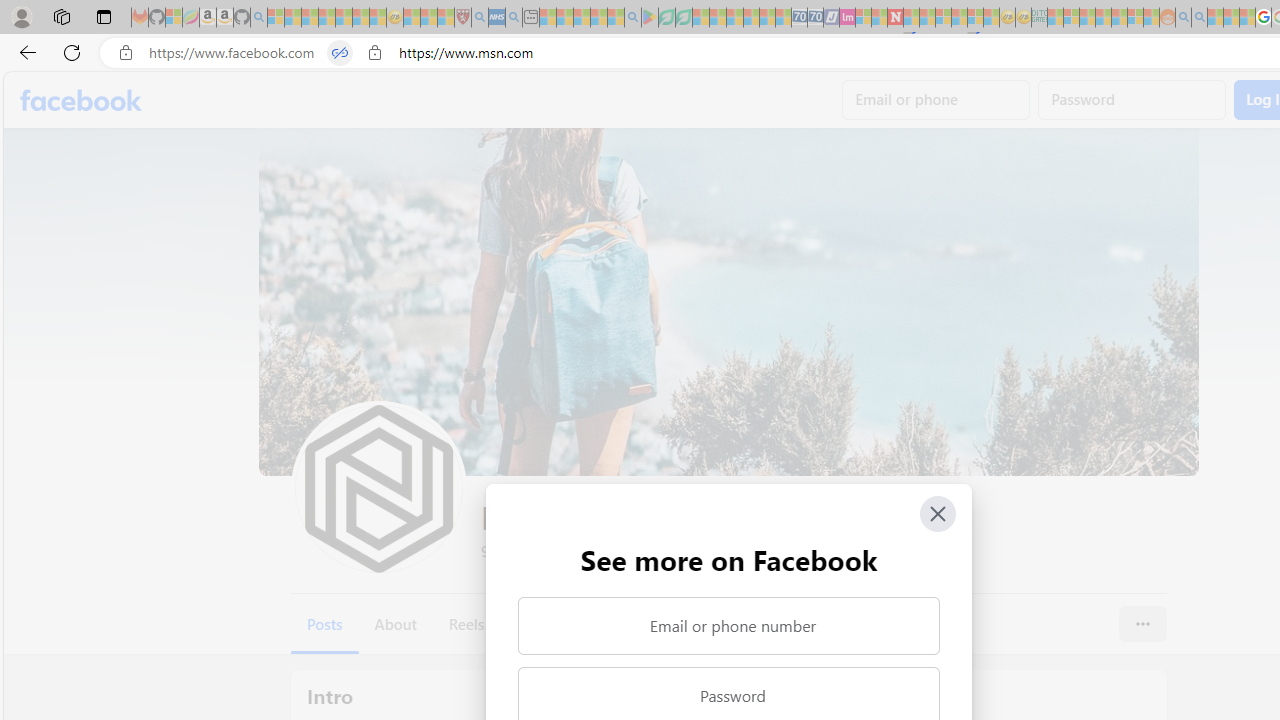  What do you see at coordinates (446, 18) in the screenshot?
I see `Local - MSN - Sleeping` at bounding box center [446, 18].